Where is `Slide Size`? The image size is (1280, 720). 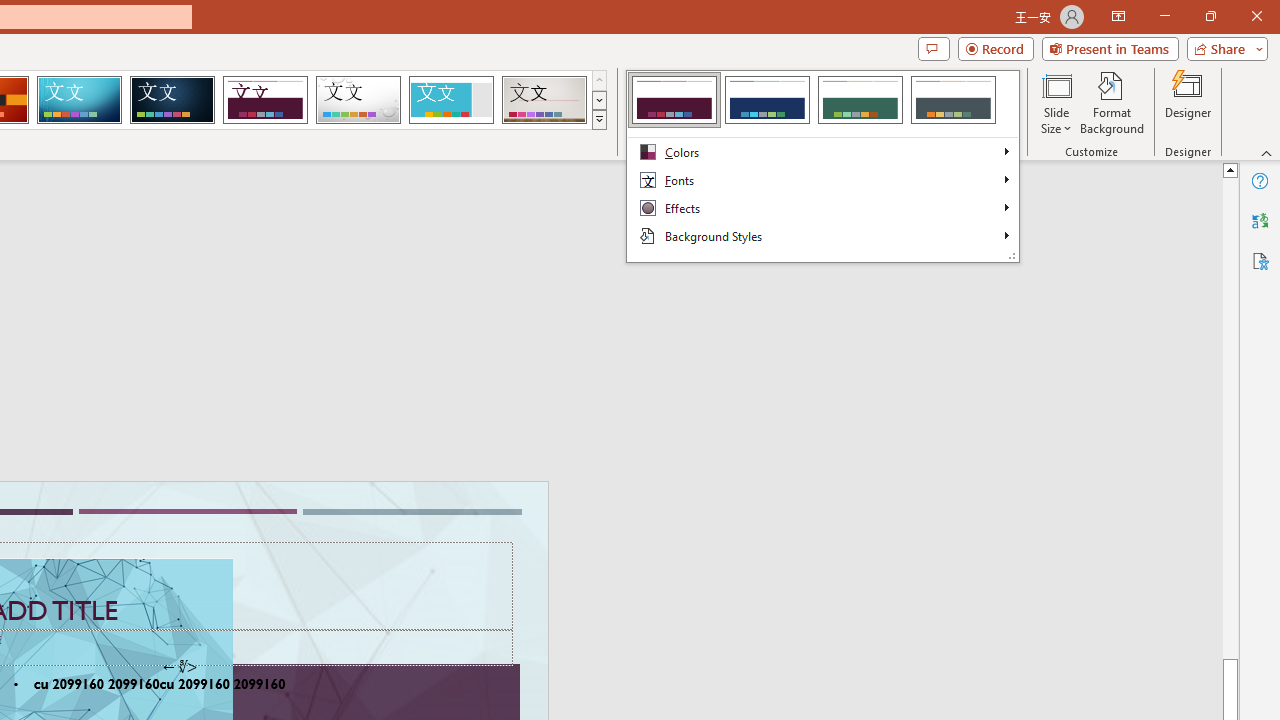
Slide Size is located at coordinates (1056, 102).